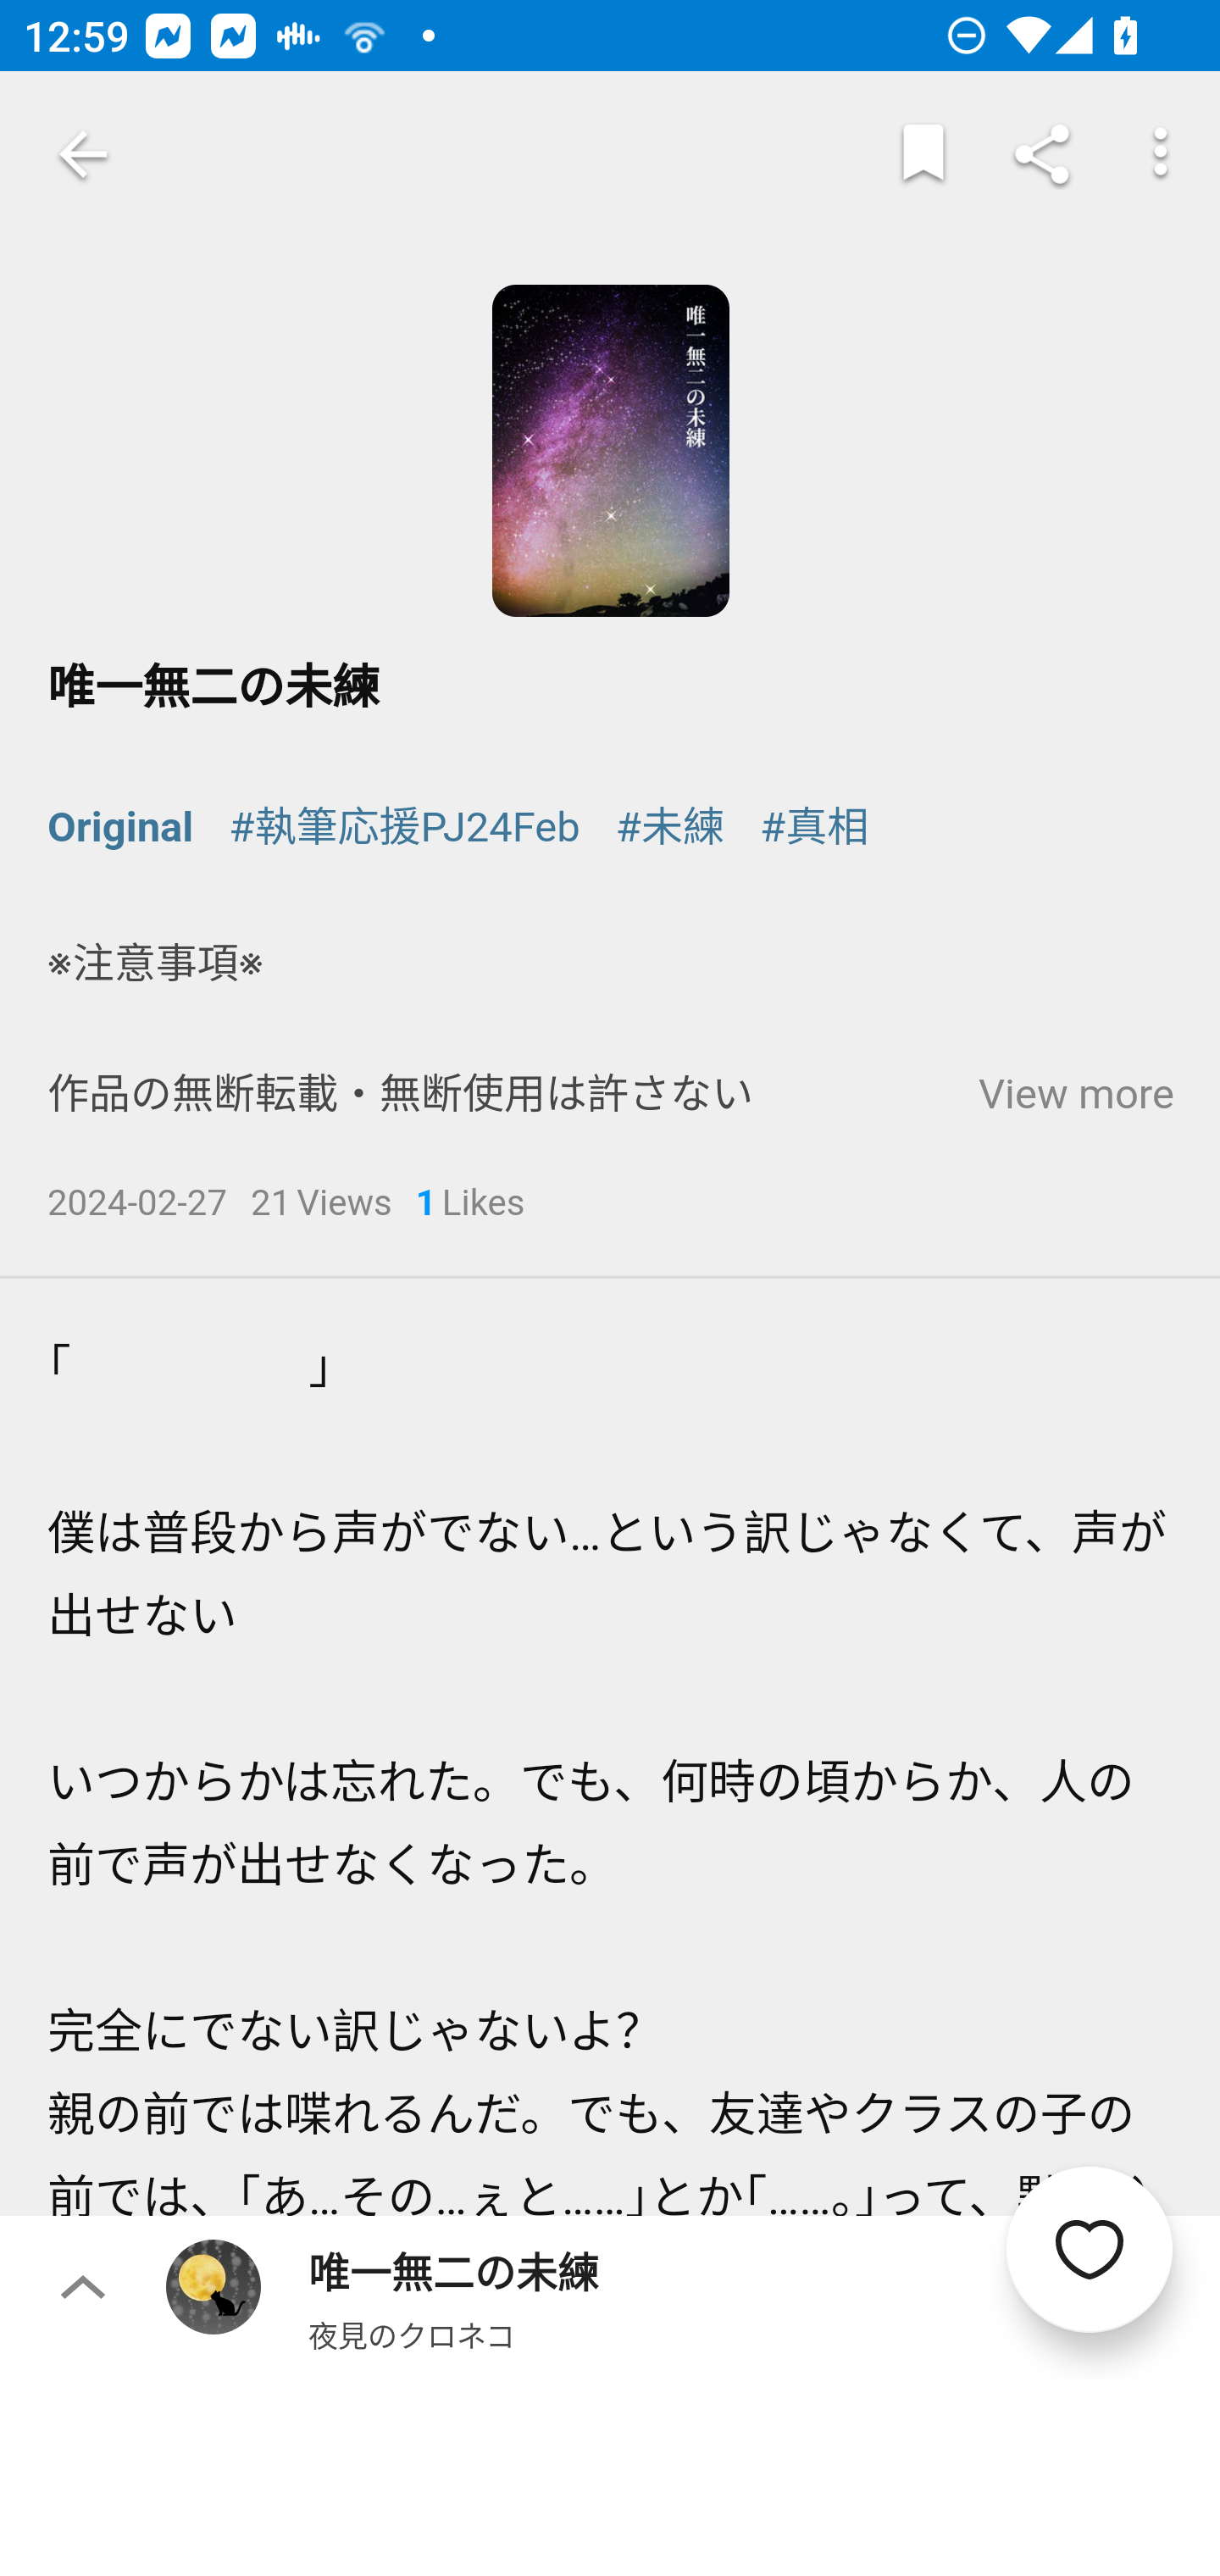  I want to click on Original, so click(121, 828).